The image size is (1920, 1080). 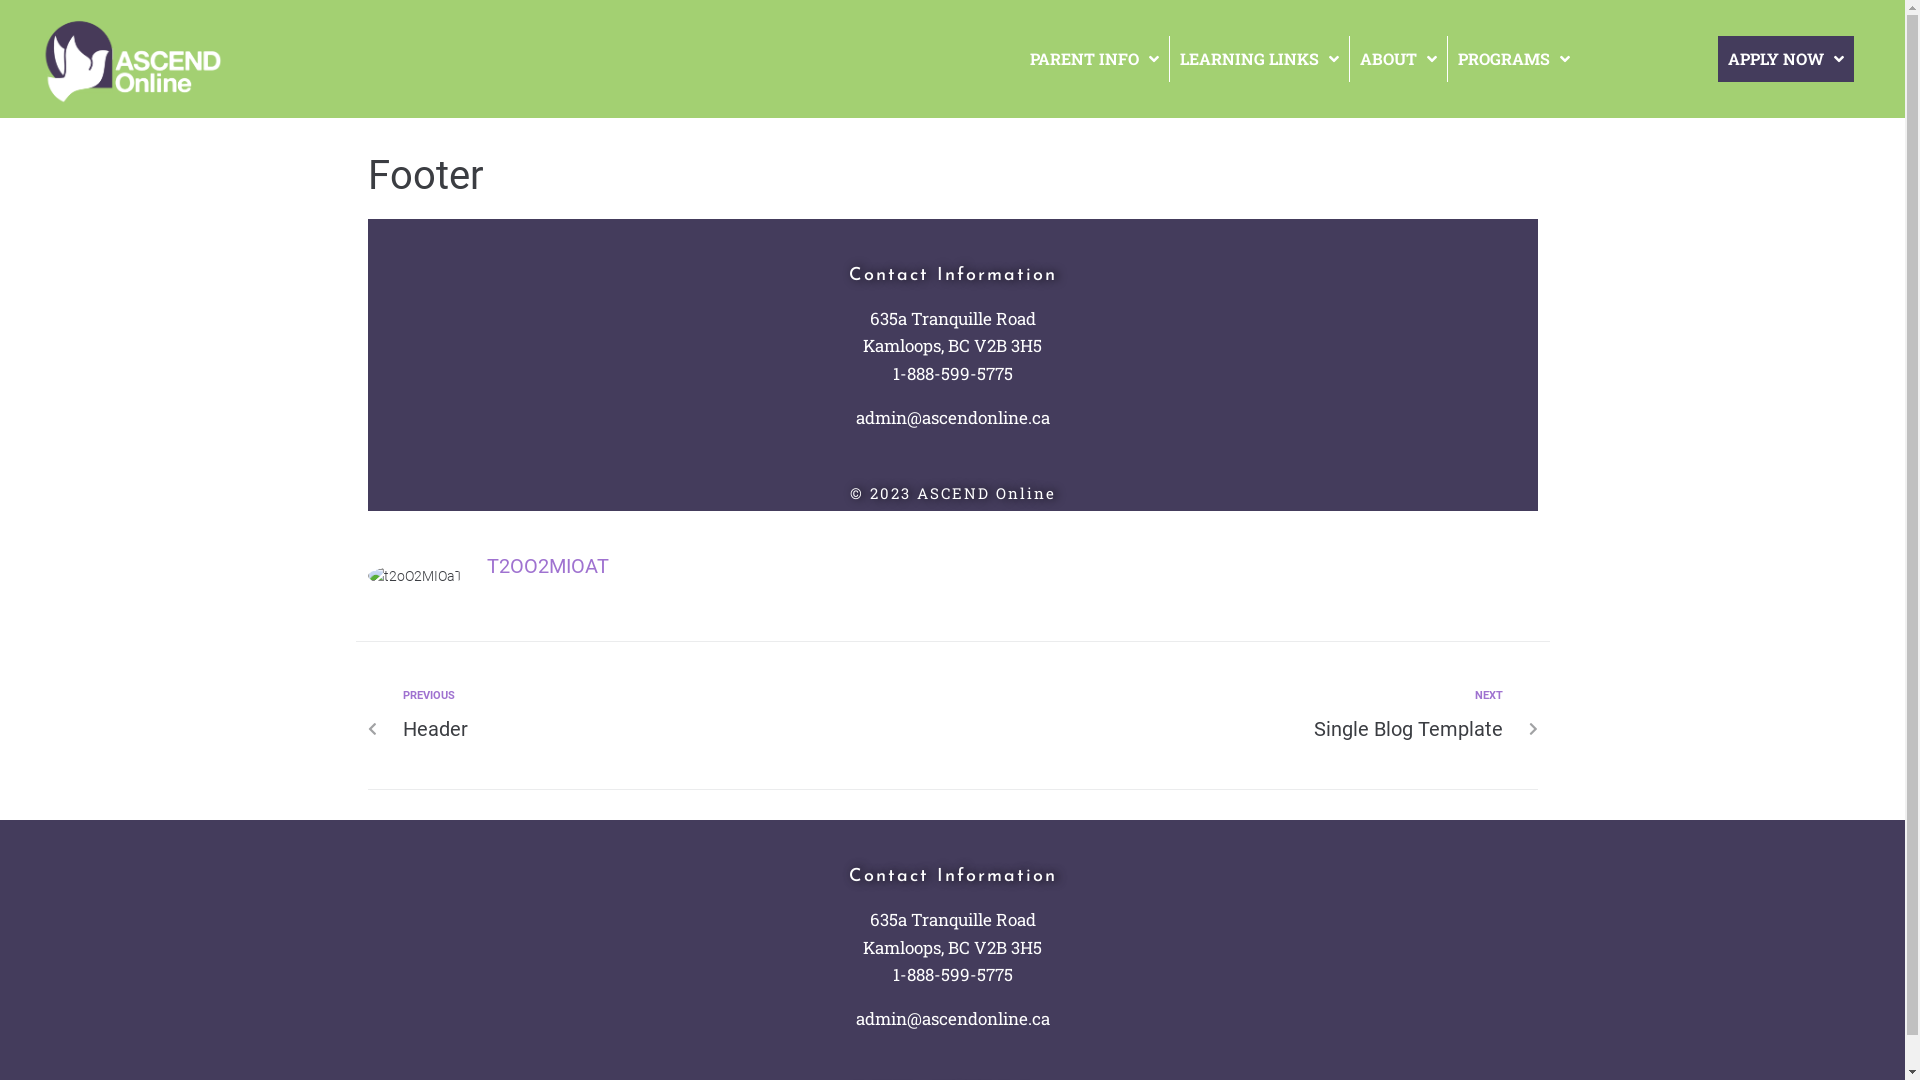 I want to click on T2OO2MIOAT, so click(x=547, y=566).